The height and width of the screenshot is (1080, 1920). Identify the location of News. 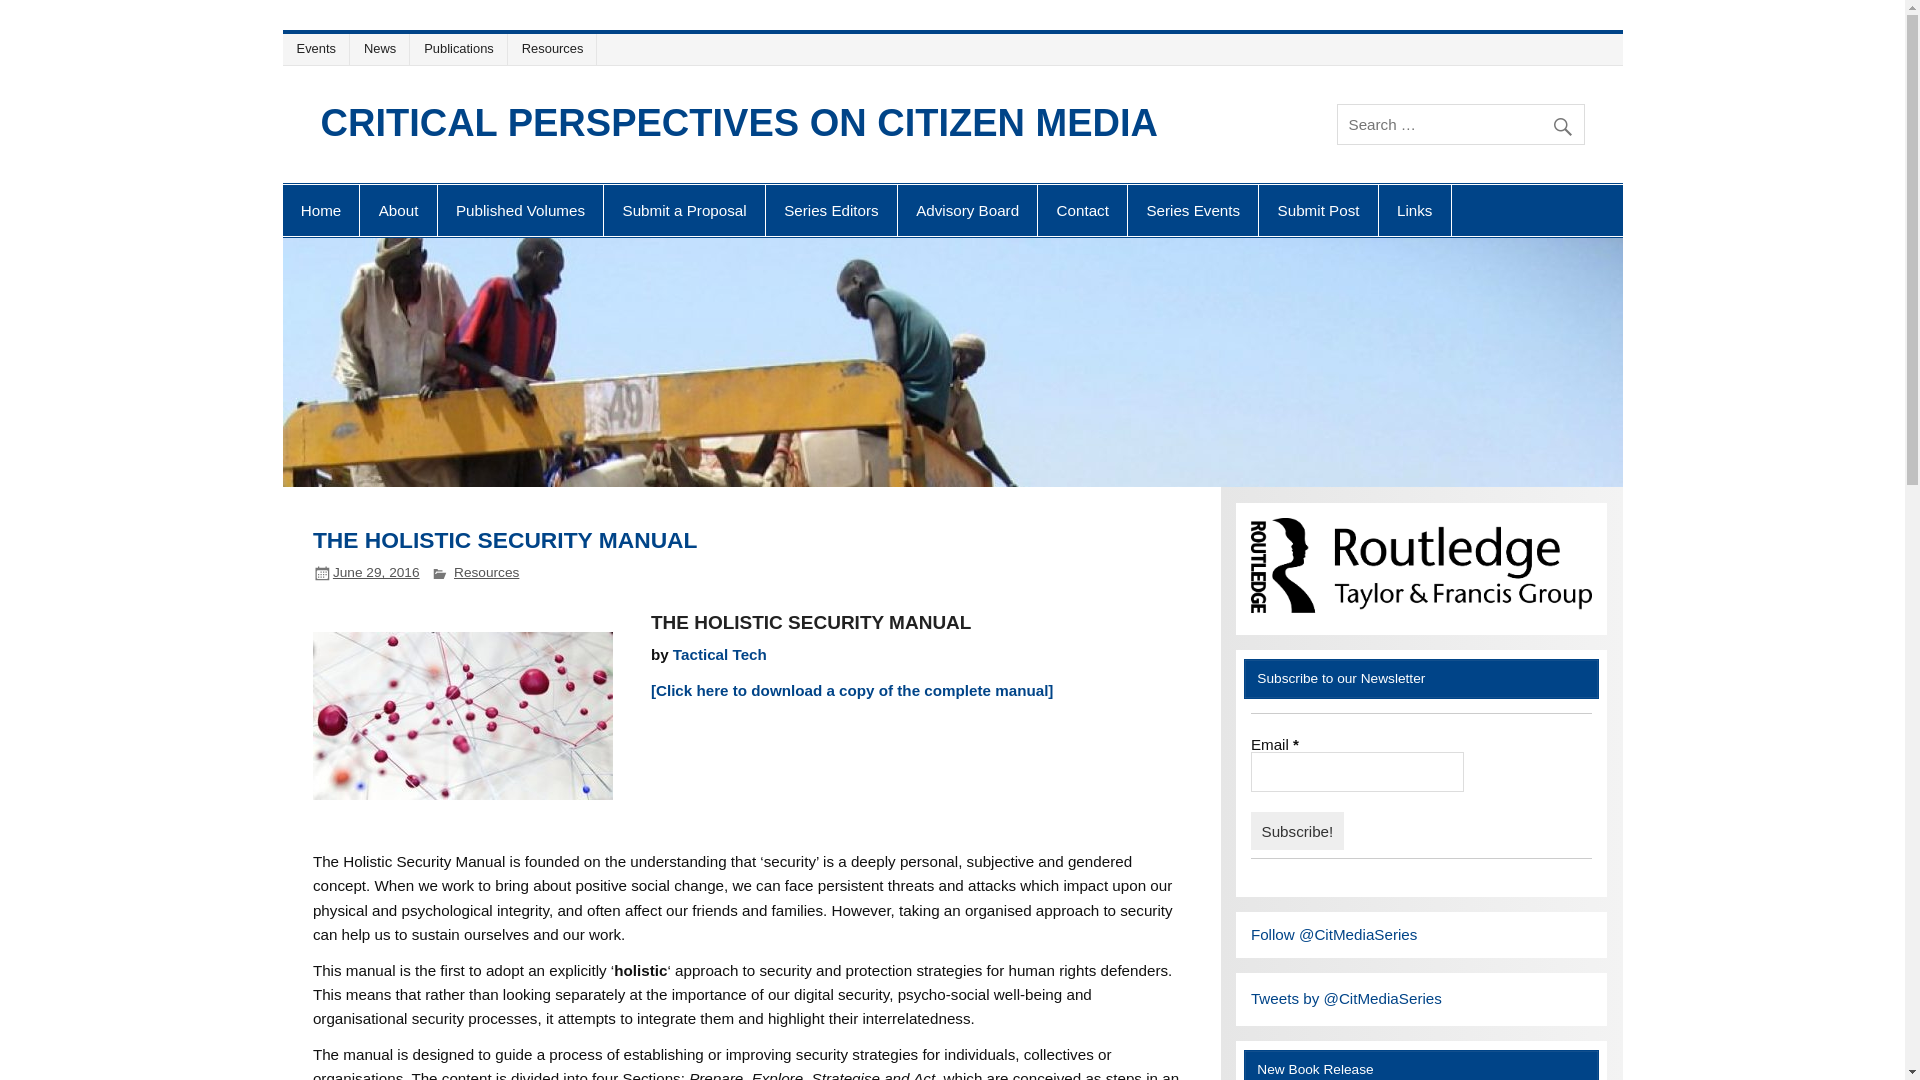
(384, 48).